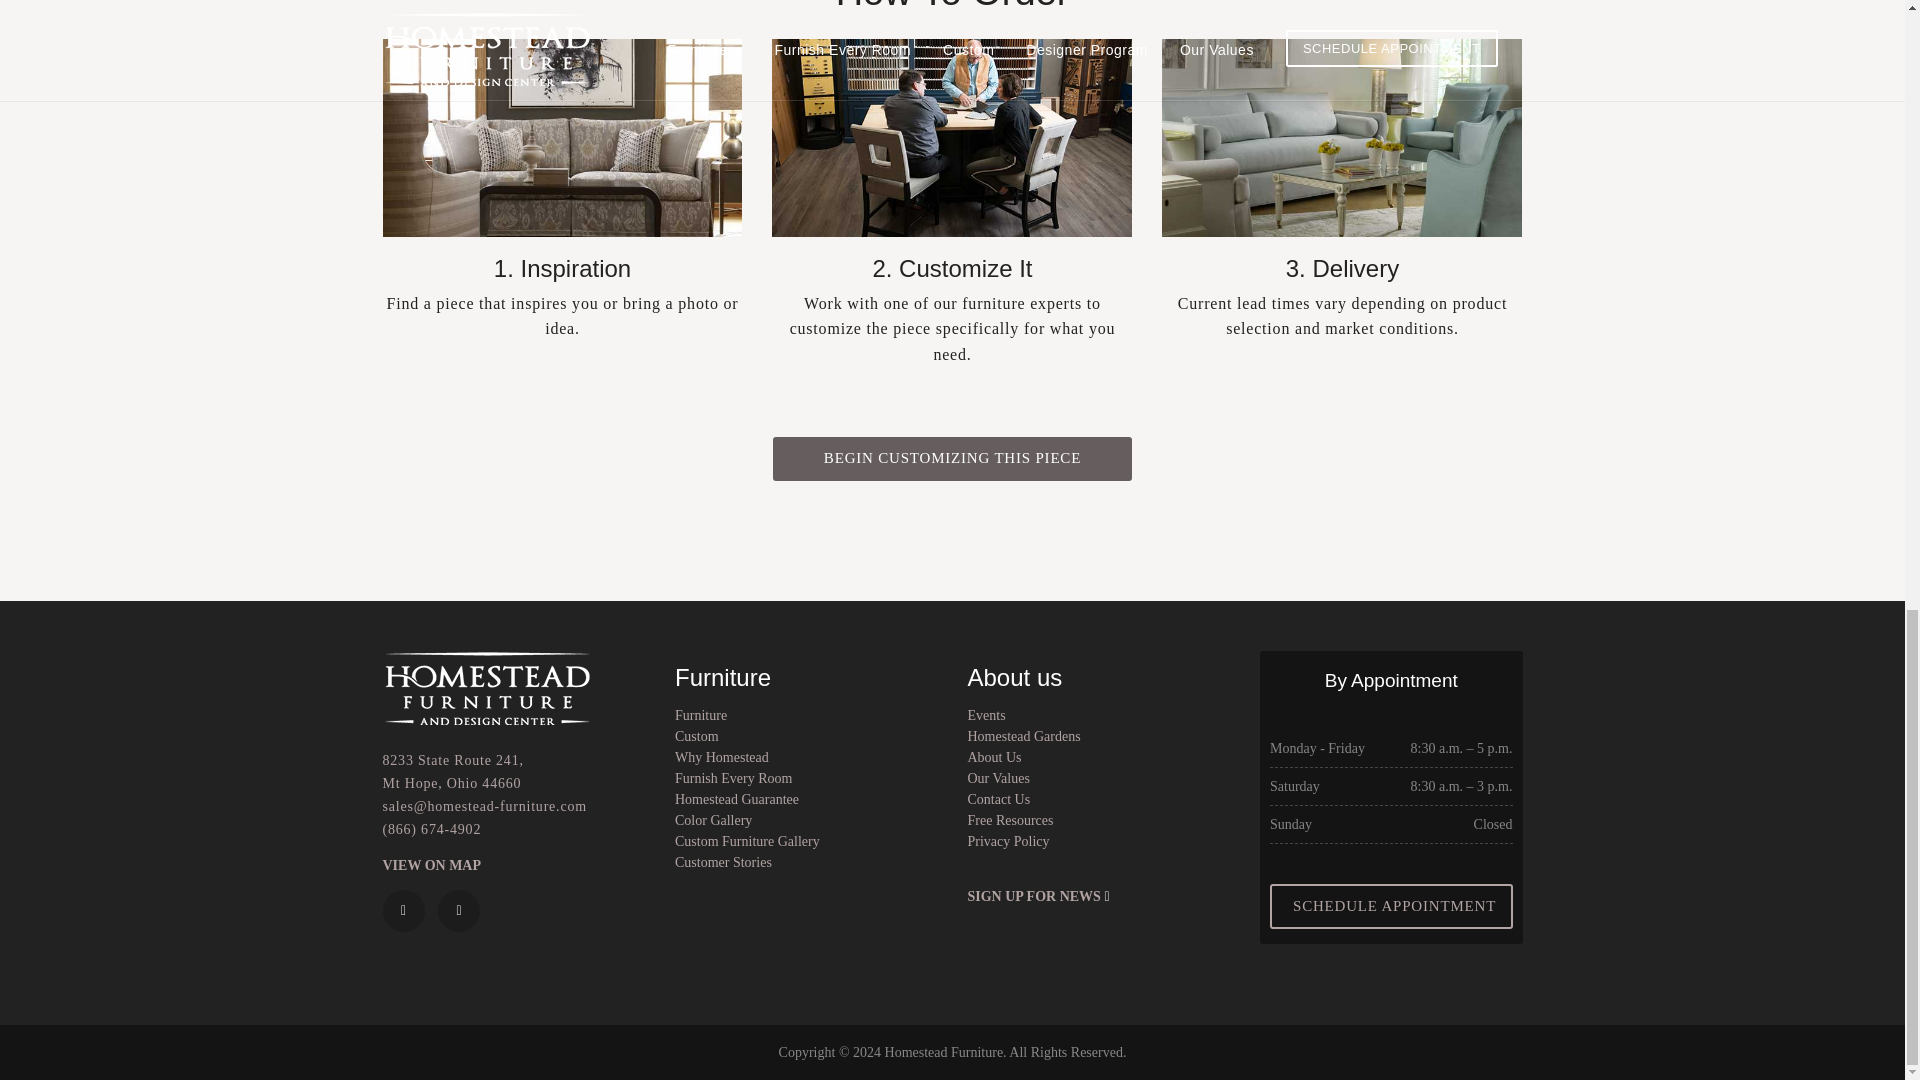 This screenshot has width=1920, height=1080. I want to click on VIEW ON MAP, so click(432, 864).